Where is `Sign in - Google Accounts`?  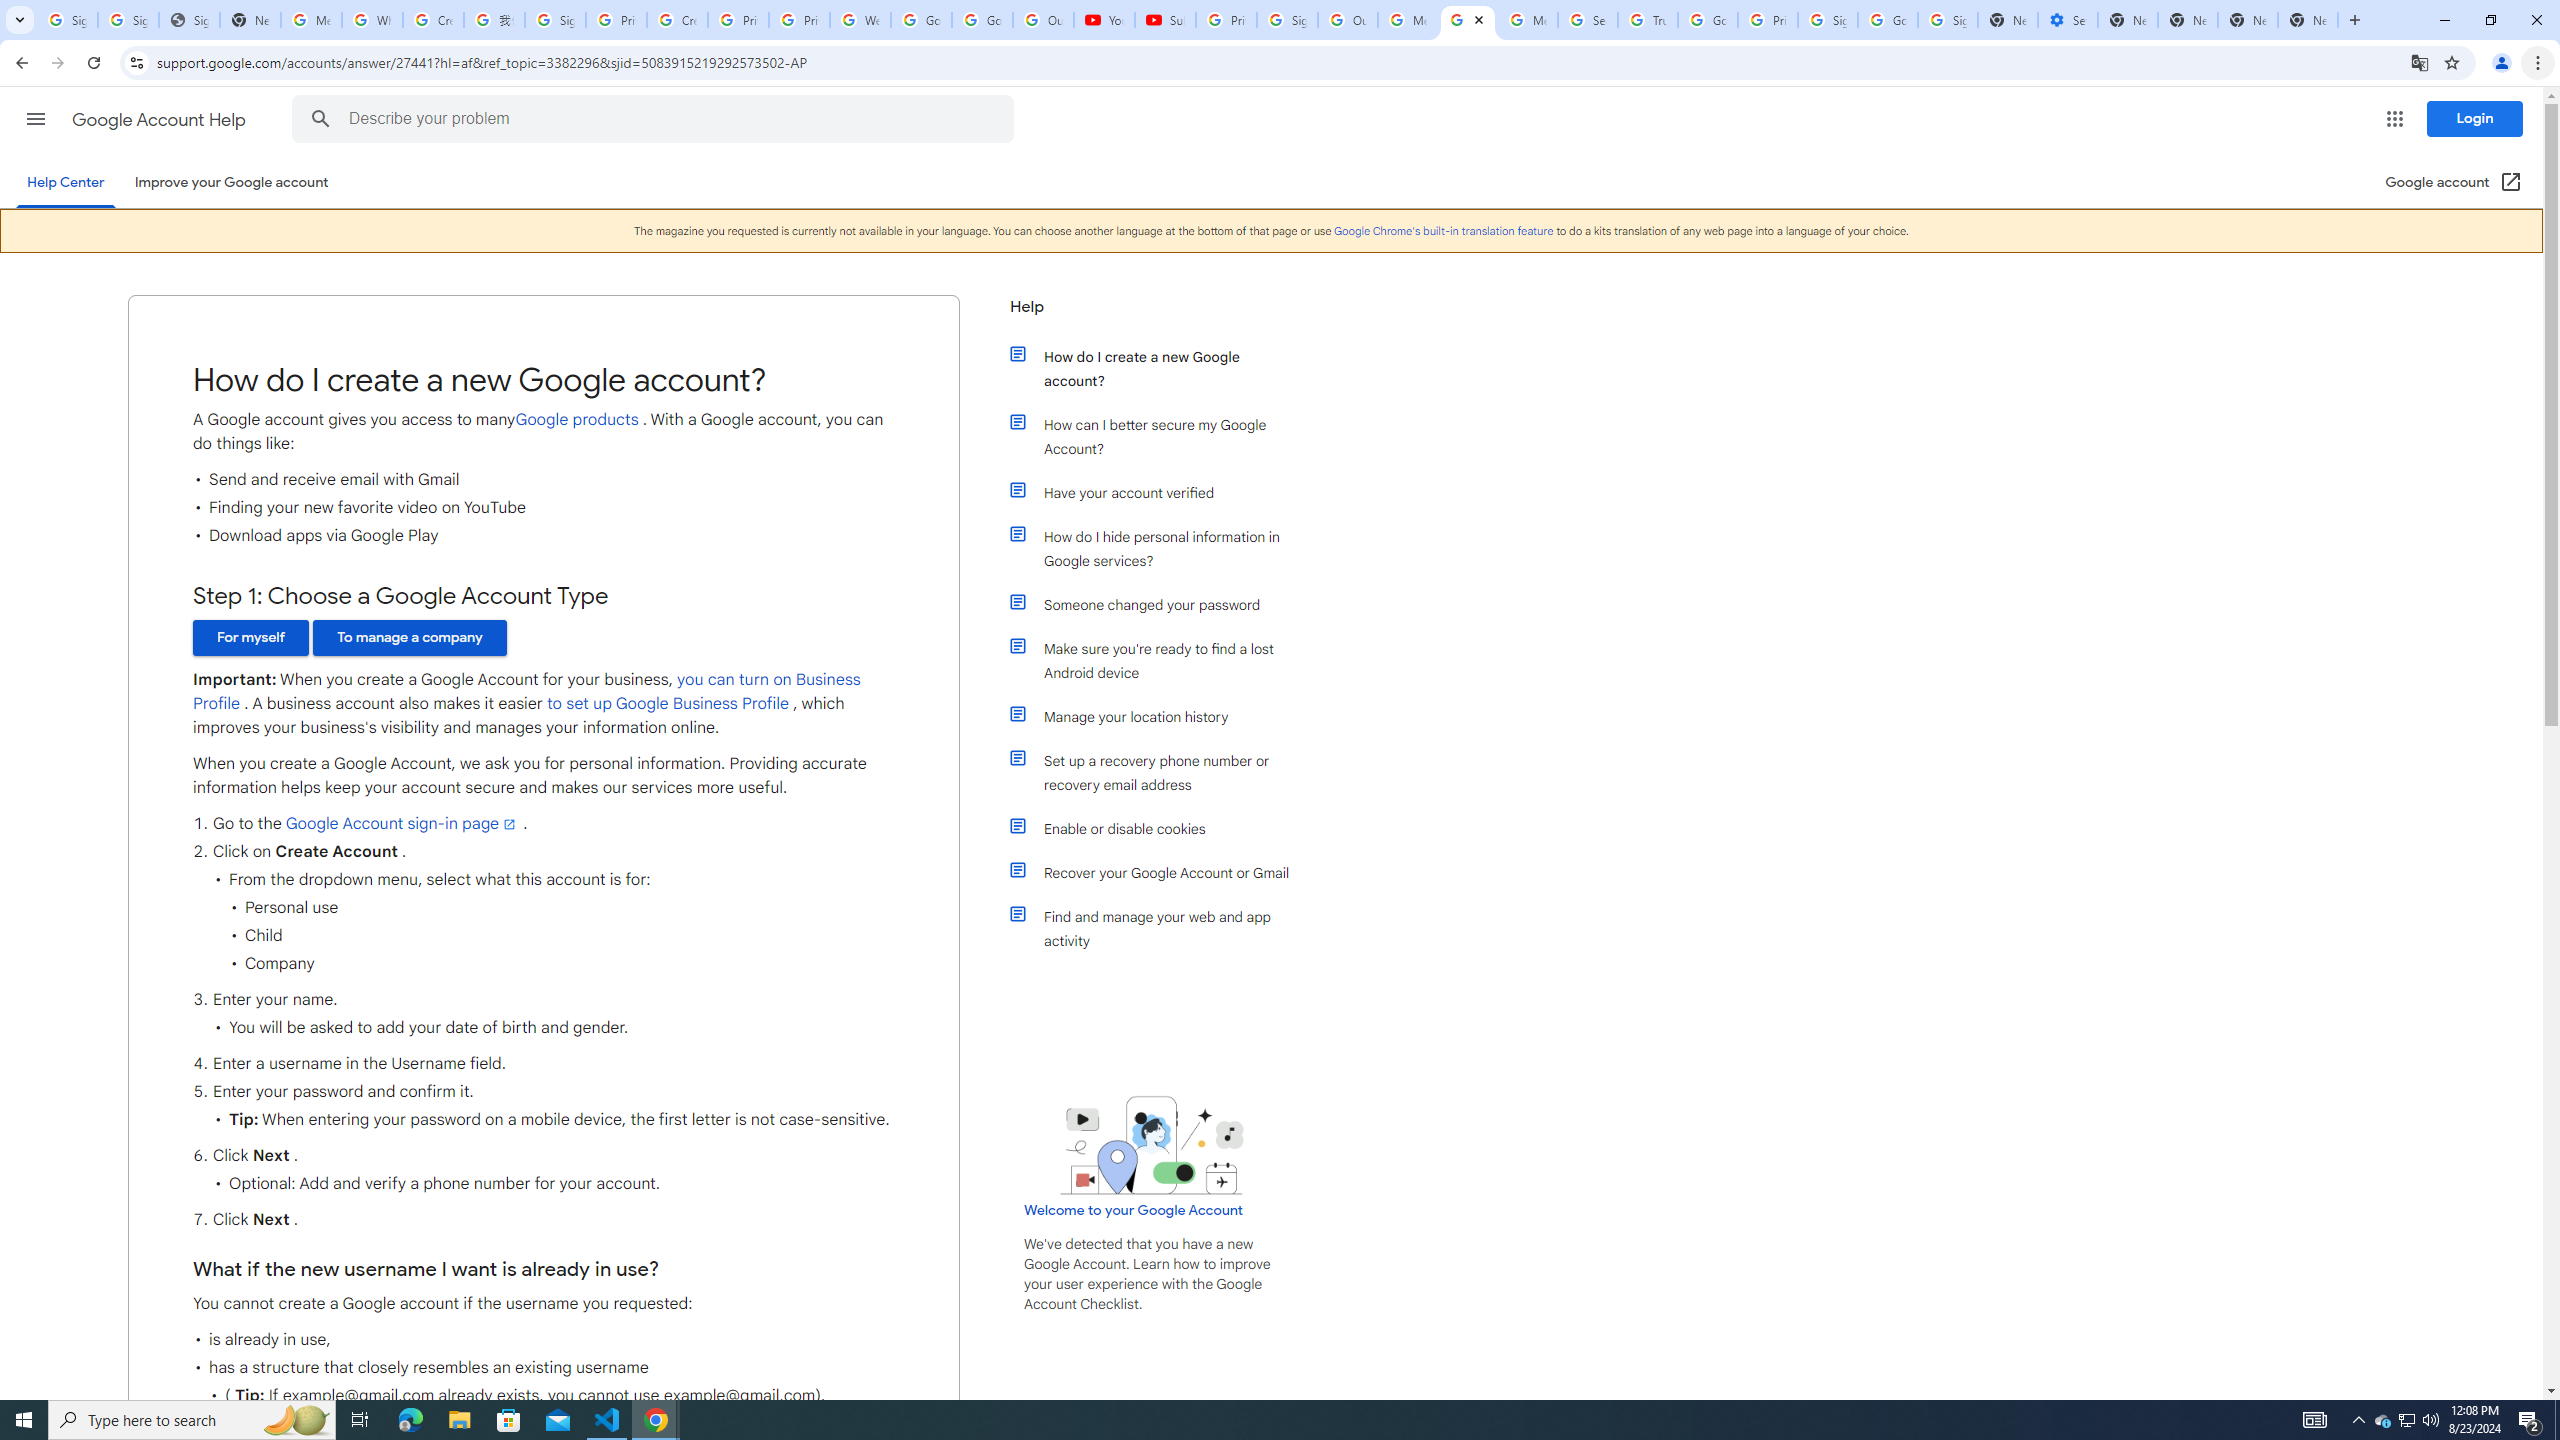 Sign in - Google Accounts is located at coordinates (555, 20).